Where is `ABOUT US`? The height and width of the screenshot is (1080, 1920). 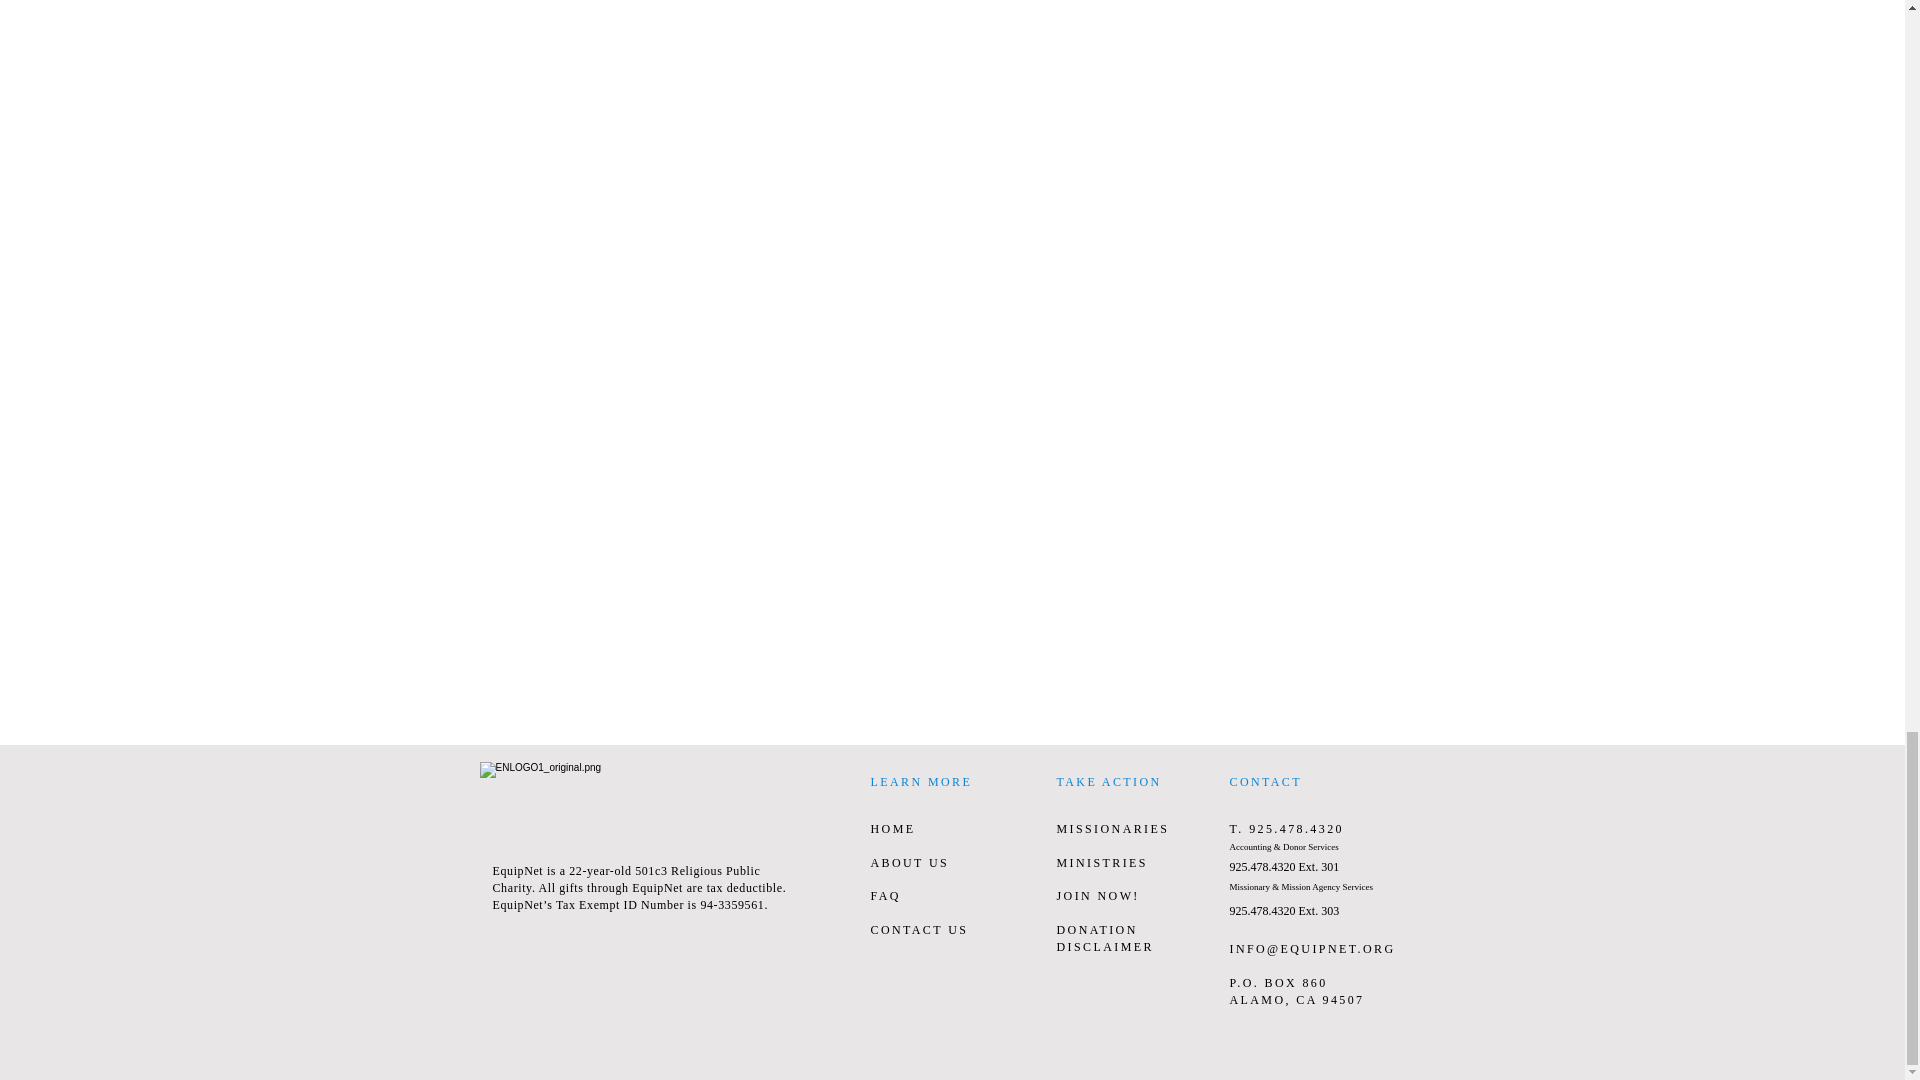
ABOUT US is located at coordinates (908, 863).